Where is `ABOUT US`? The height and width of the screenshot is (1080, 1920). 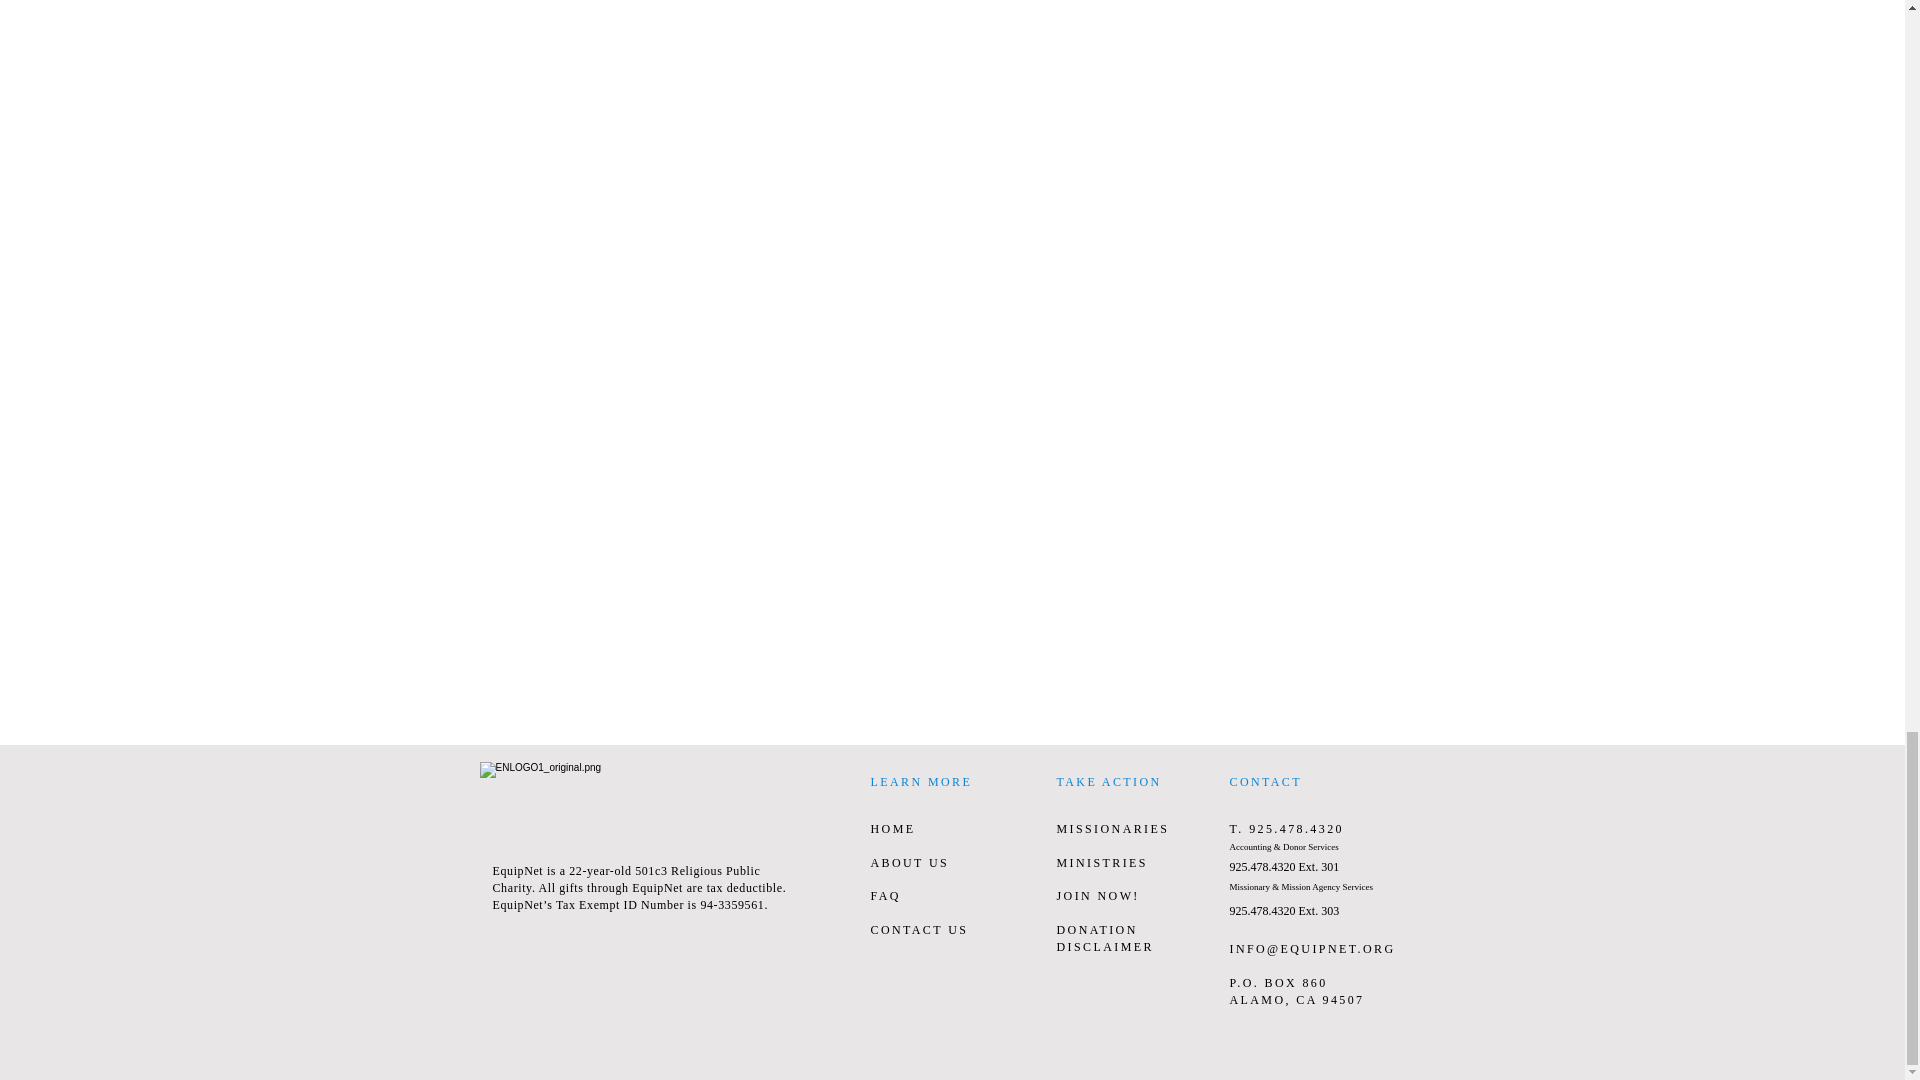
ABOUT US is located at coordinates (908, 863).